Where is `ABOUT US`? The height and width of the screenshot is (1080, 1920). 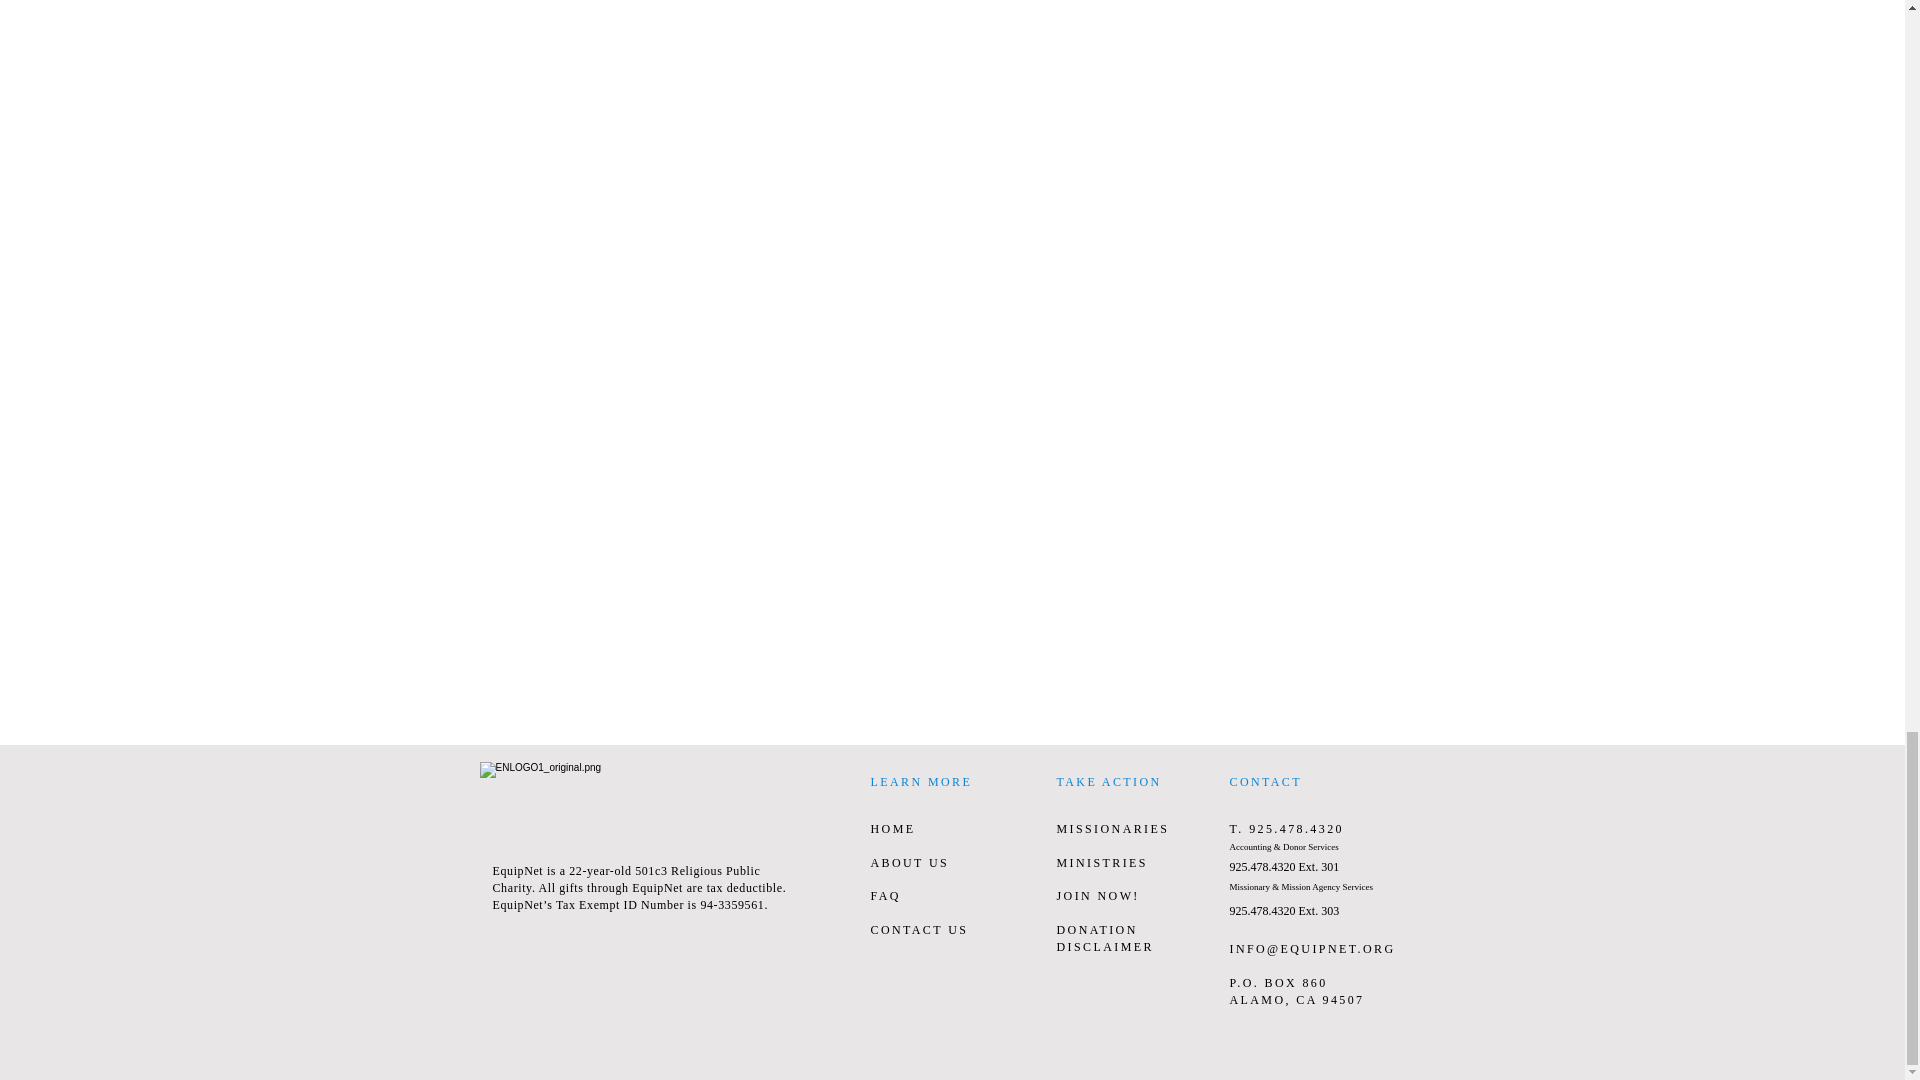
ABOUT US is located at coordinates (908, 863).